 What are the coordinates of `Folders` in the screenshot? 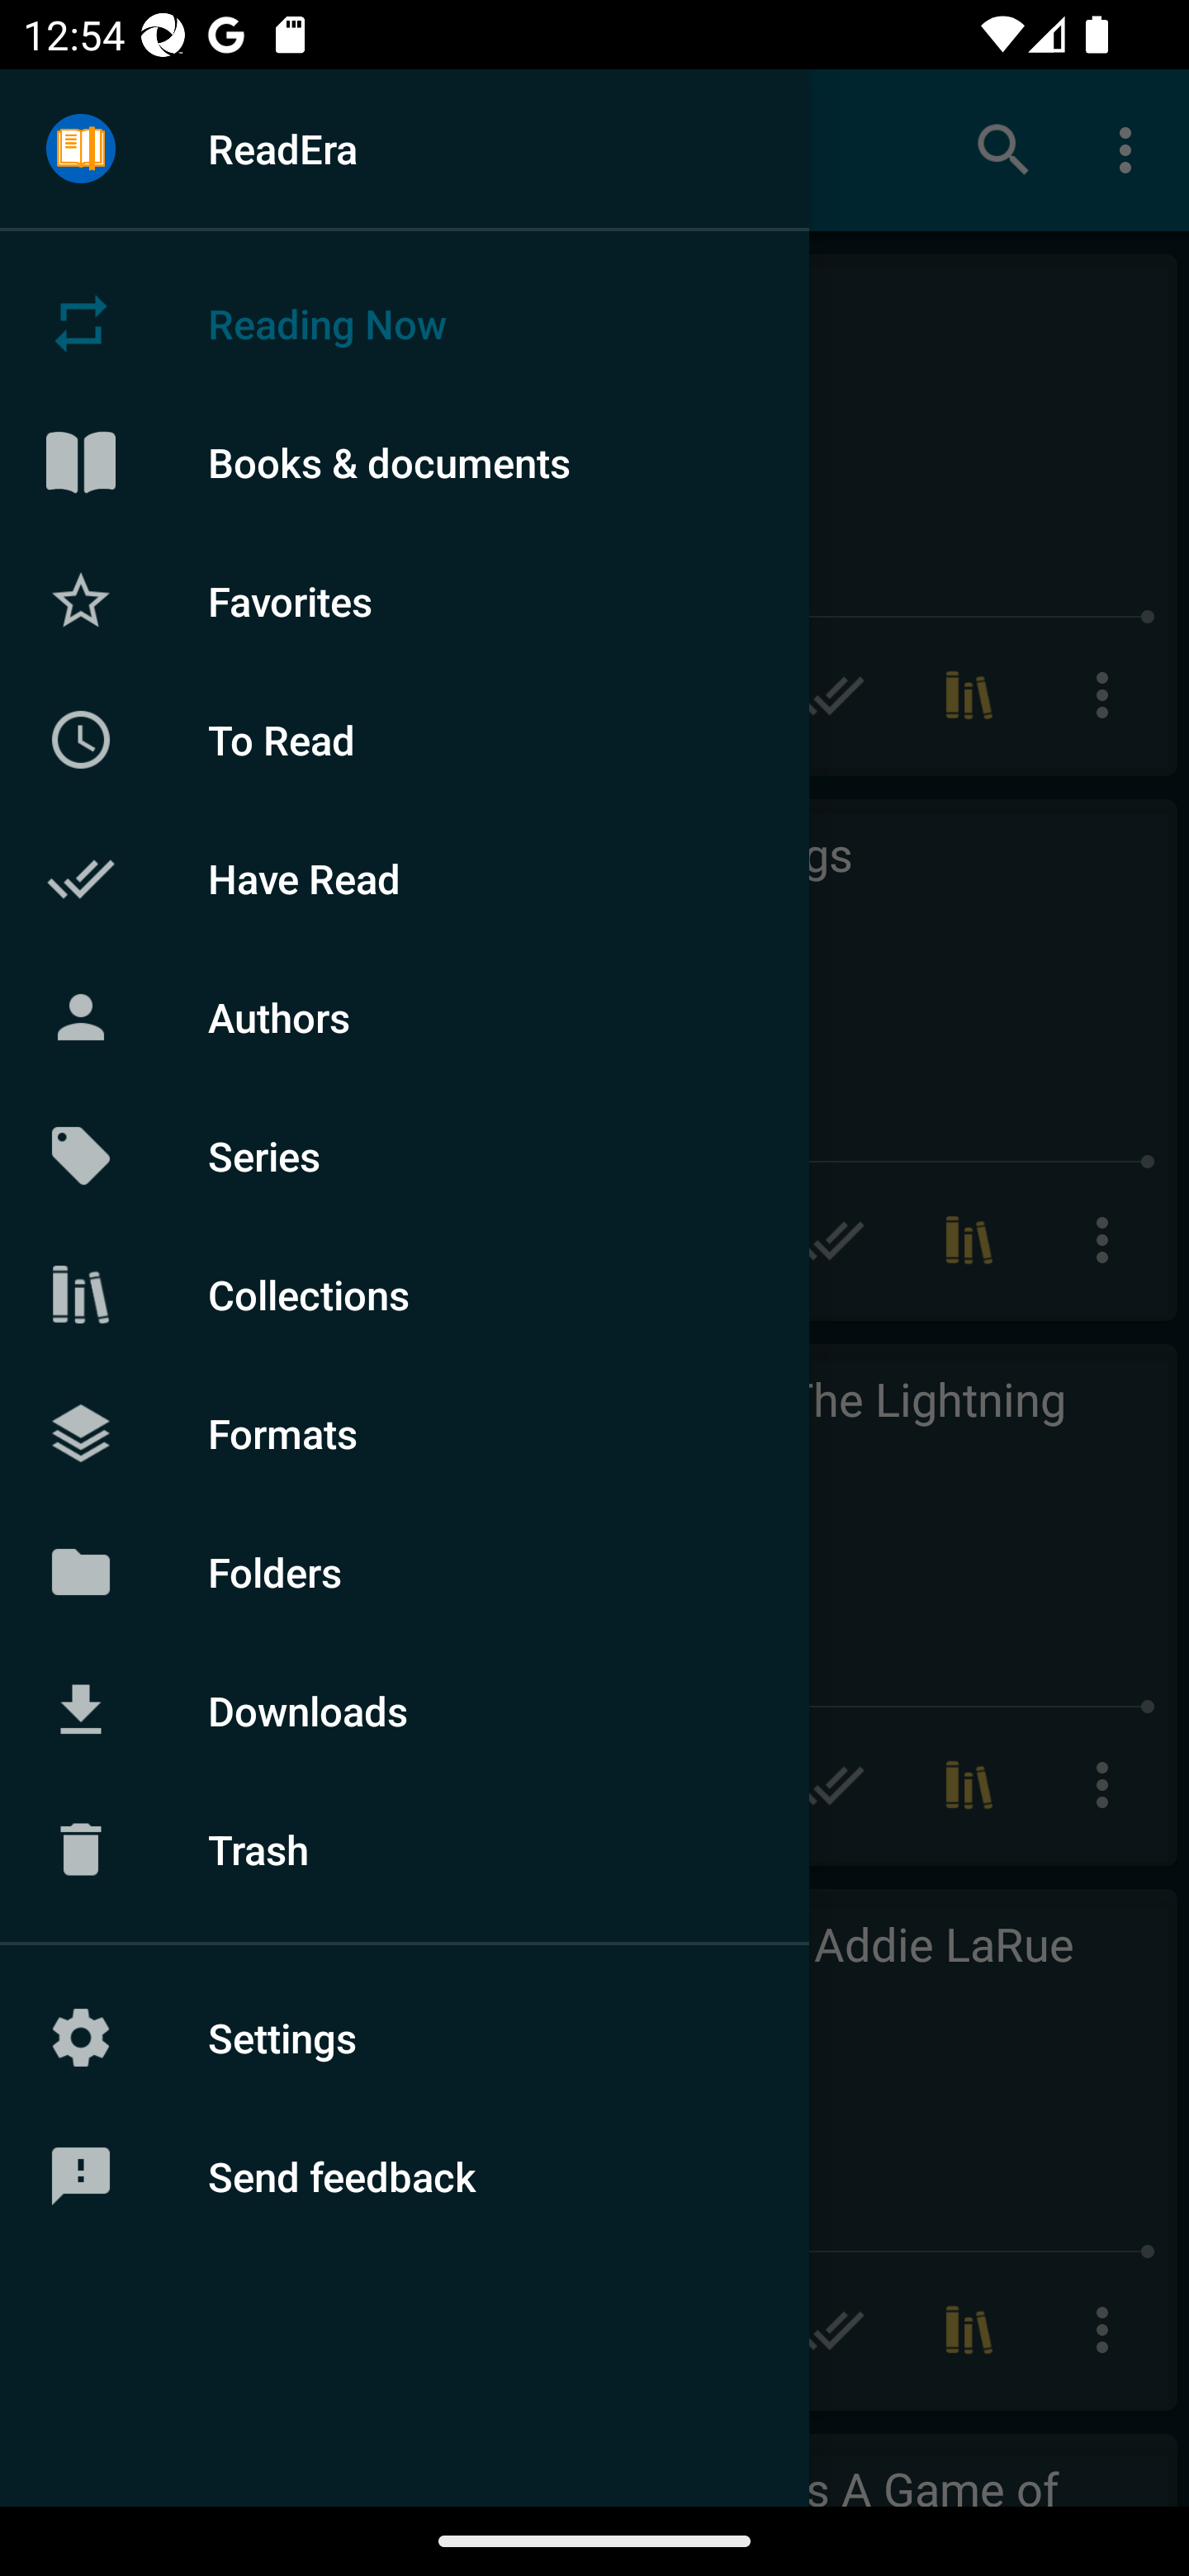 It's located at (405, 1570).